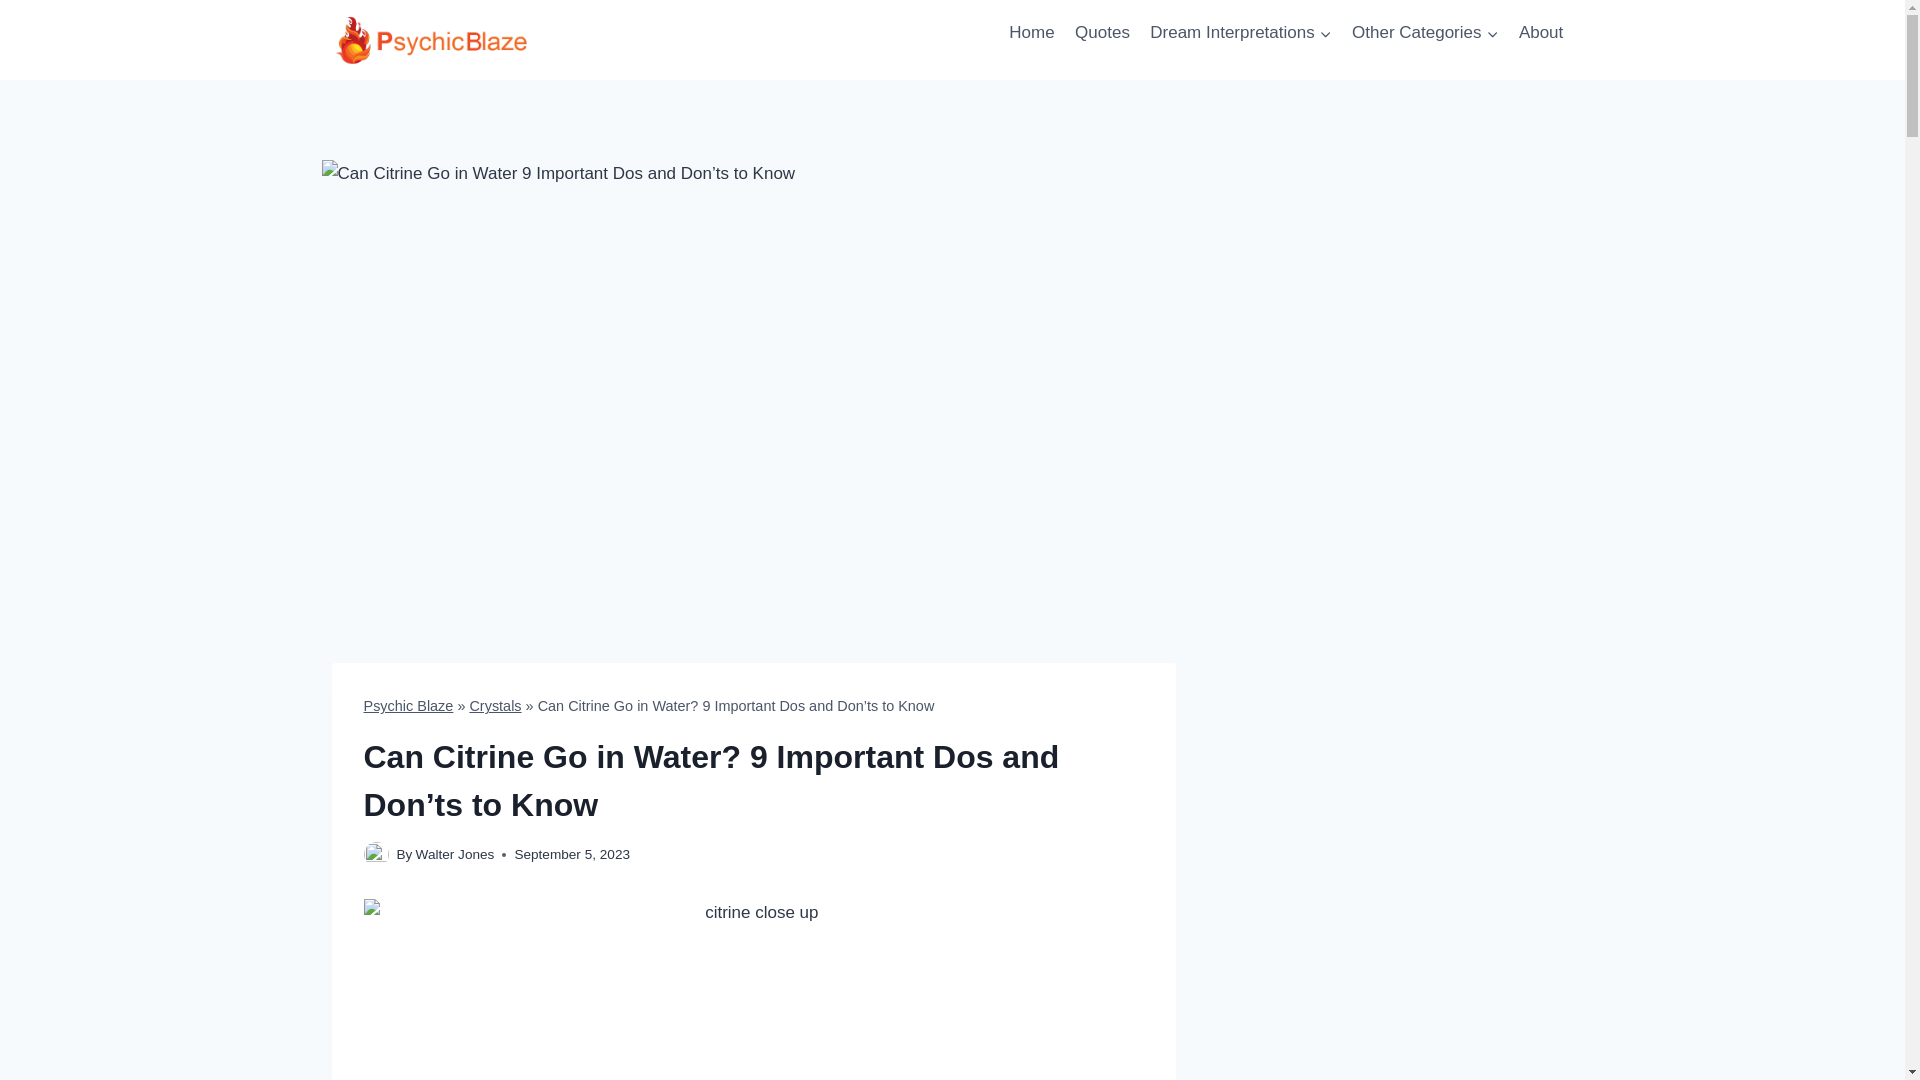  What do you see at coordinates (1102, 32) in the screenshot?
I see `Quotes` at bounding box center [1102, 32].